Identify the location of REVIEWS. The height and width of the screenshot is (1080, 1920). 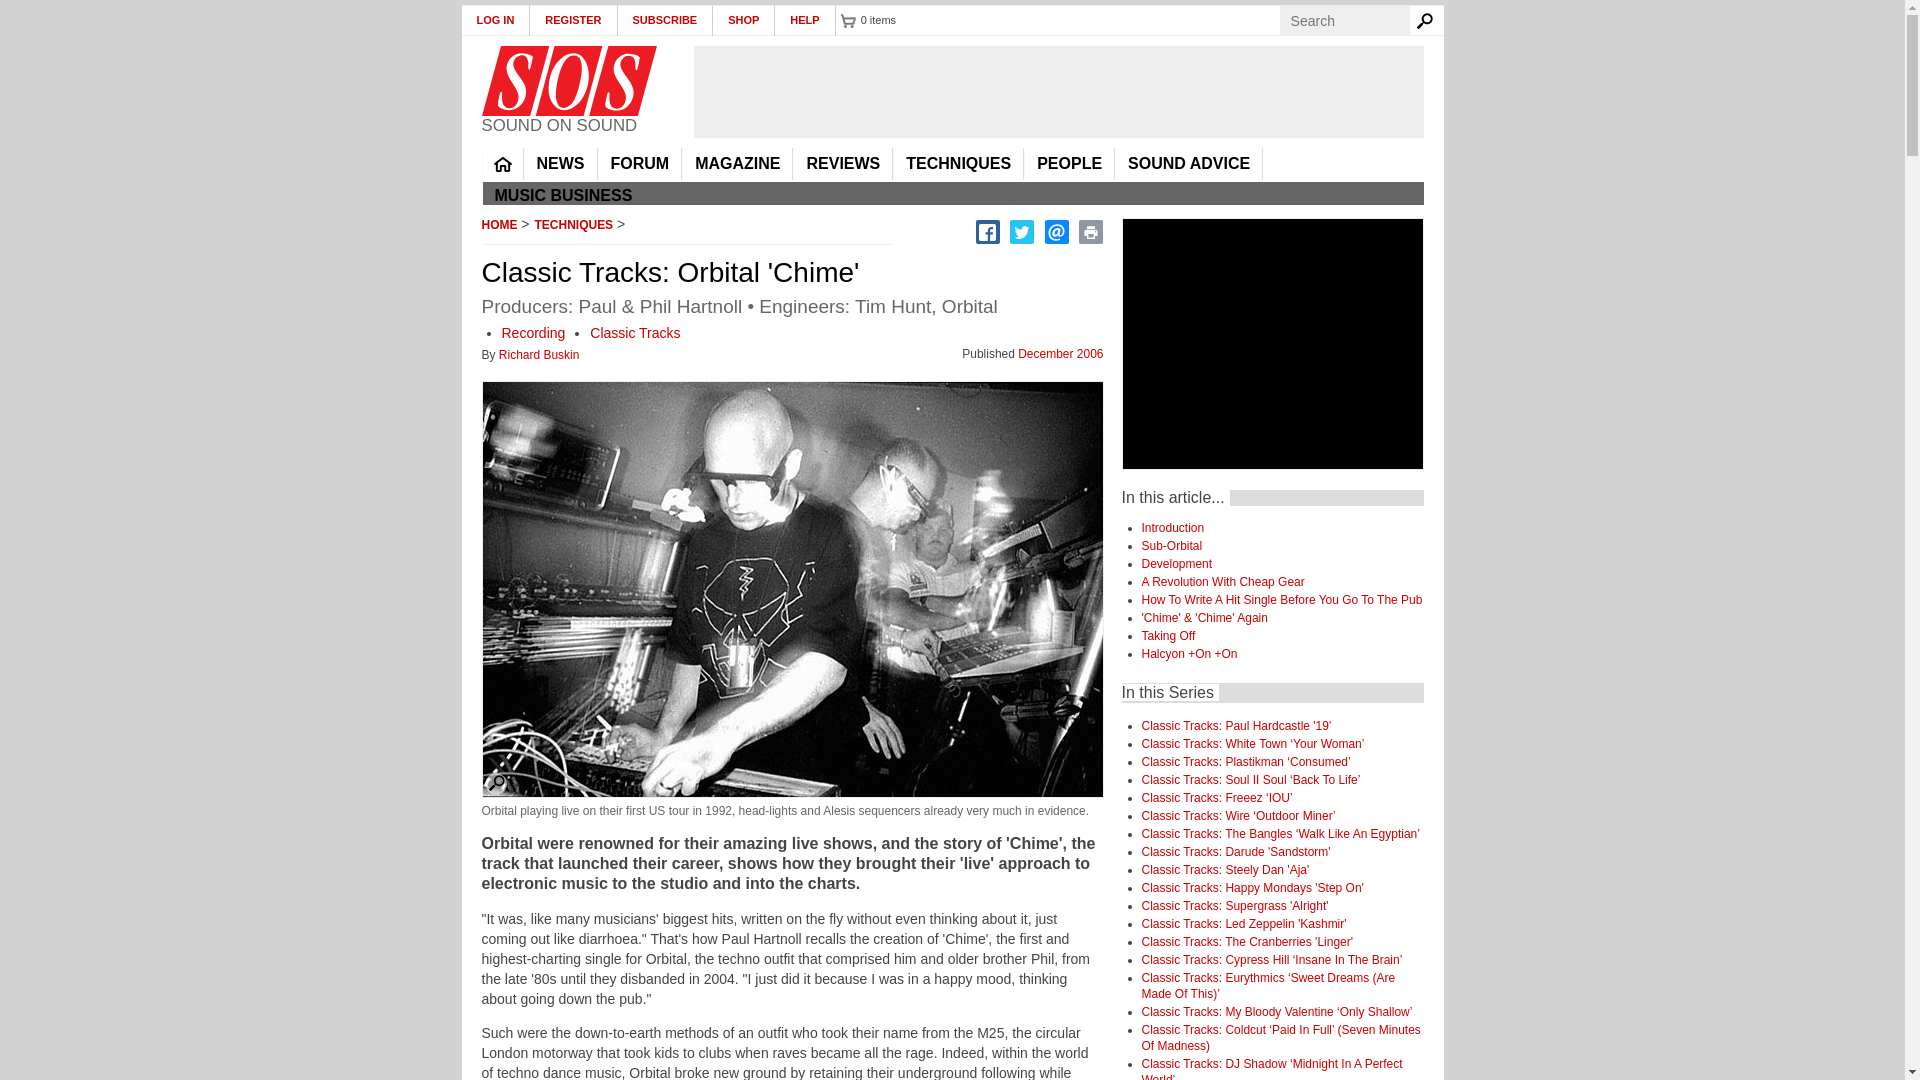
(843, 164).